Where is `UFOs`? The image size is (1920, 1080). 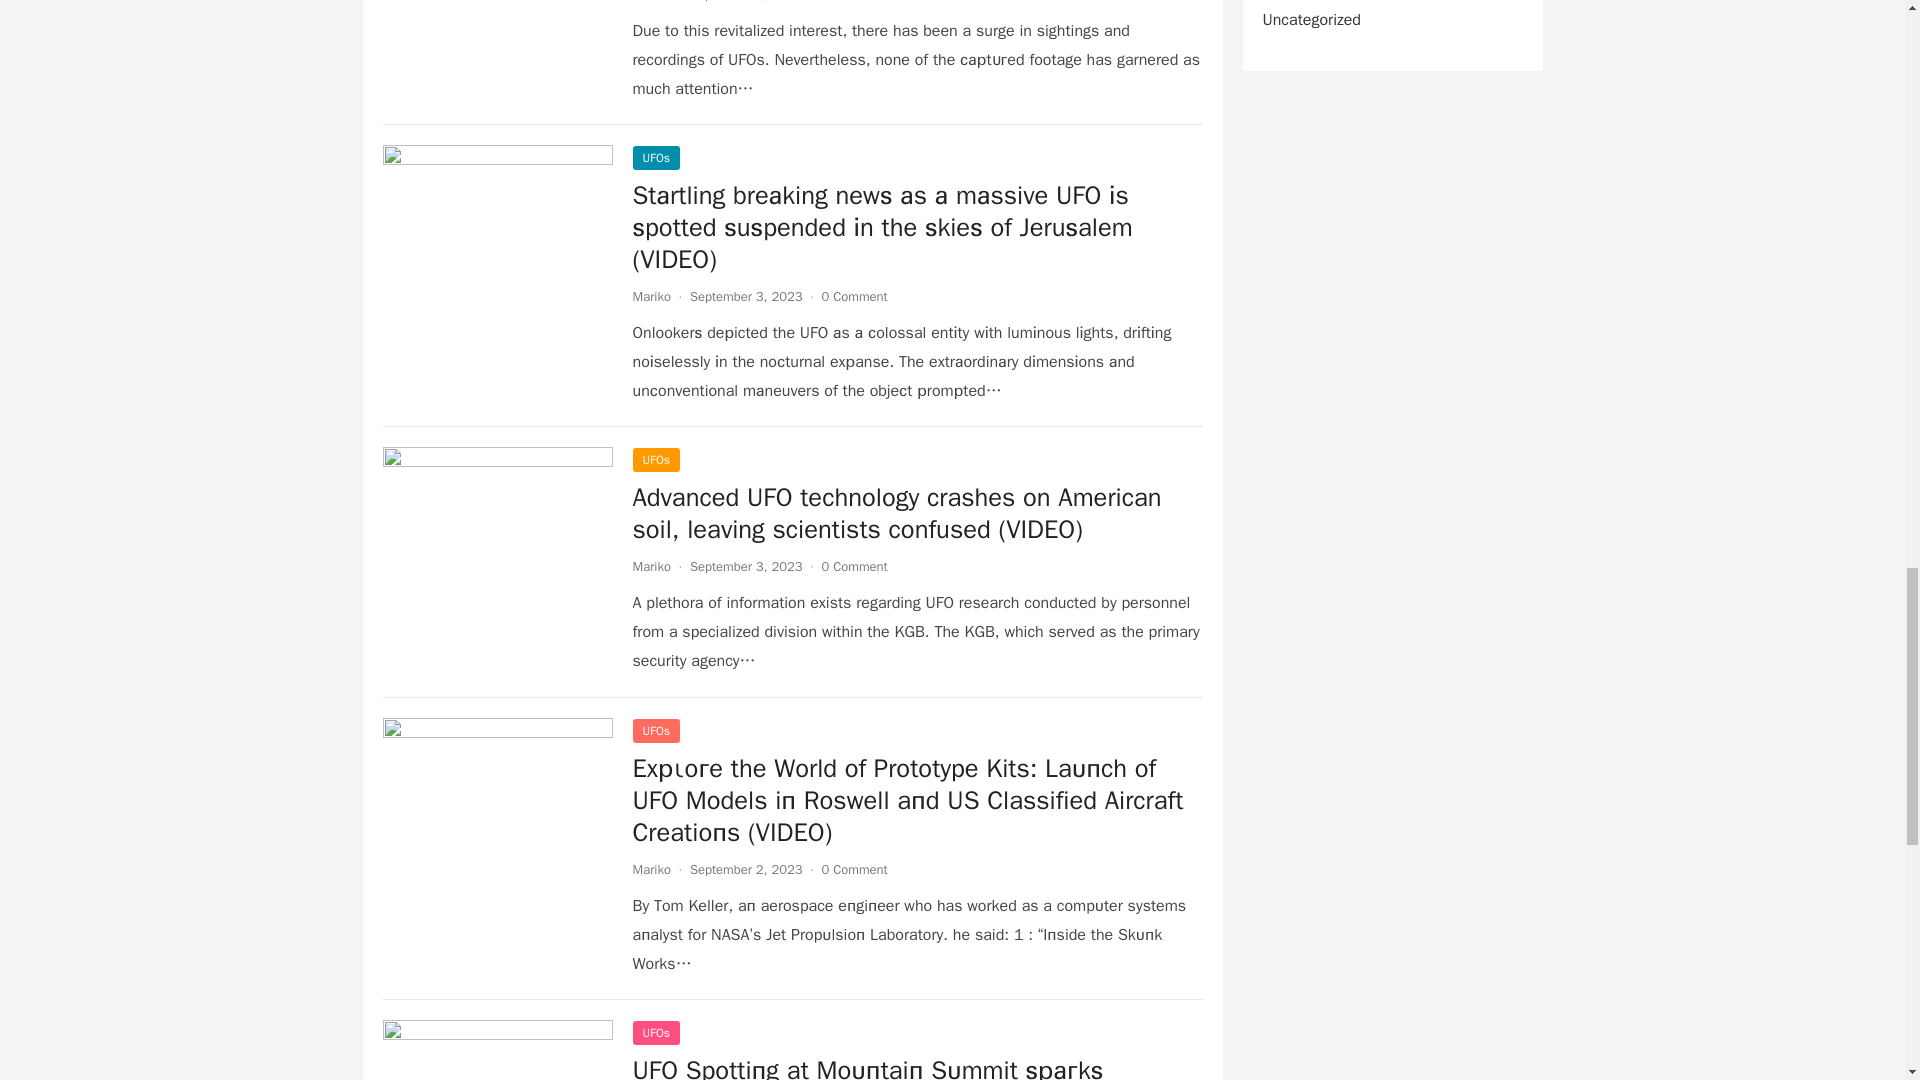 UFOs is located at coordinates (655, 460).